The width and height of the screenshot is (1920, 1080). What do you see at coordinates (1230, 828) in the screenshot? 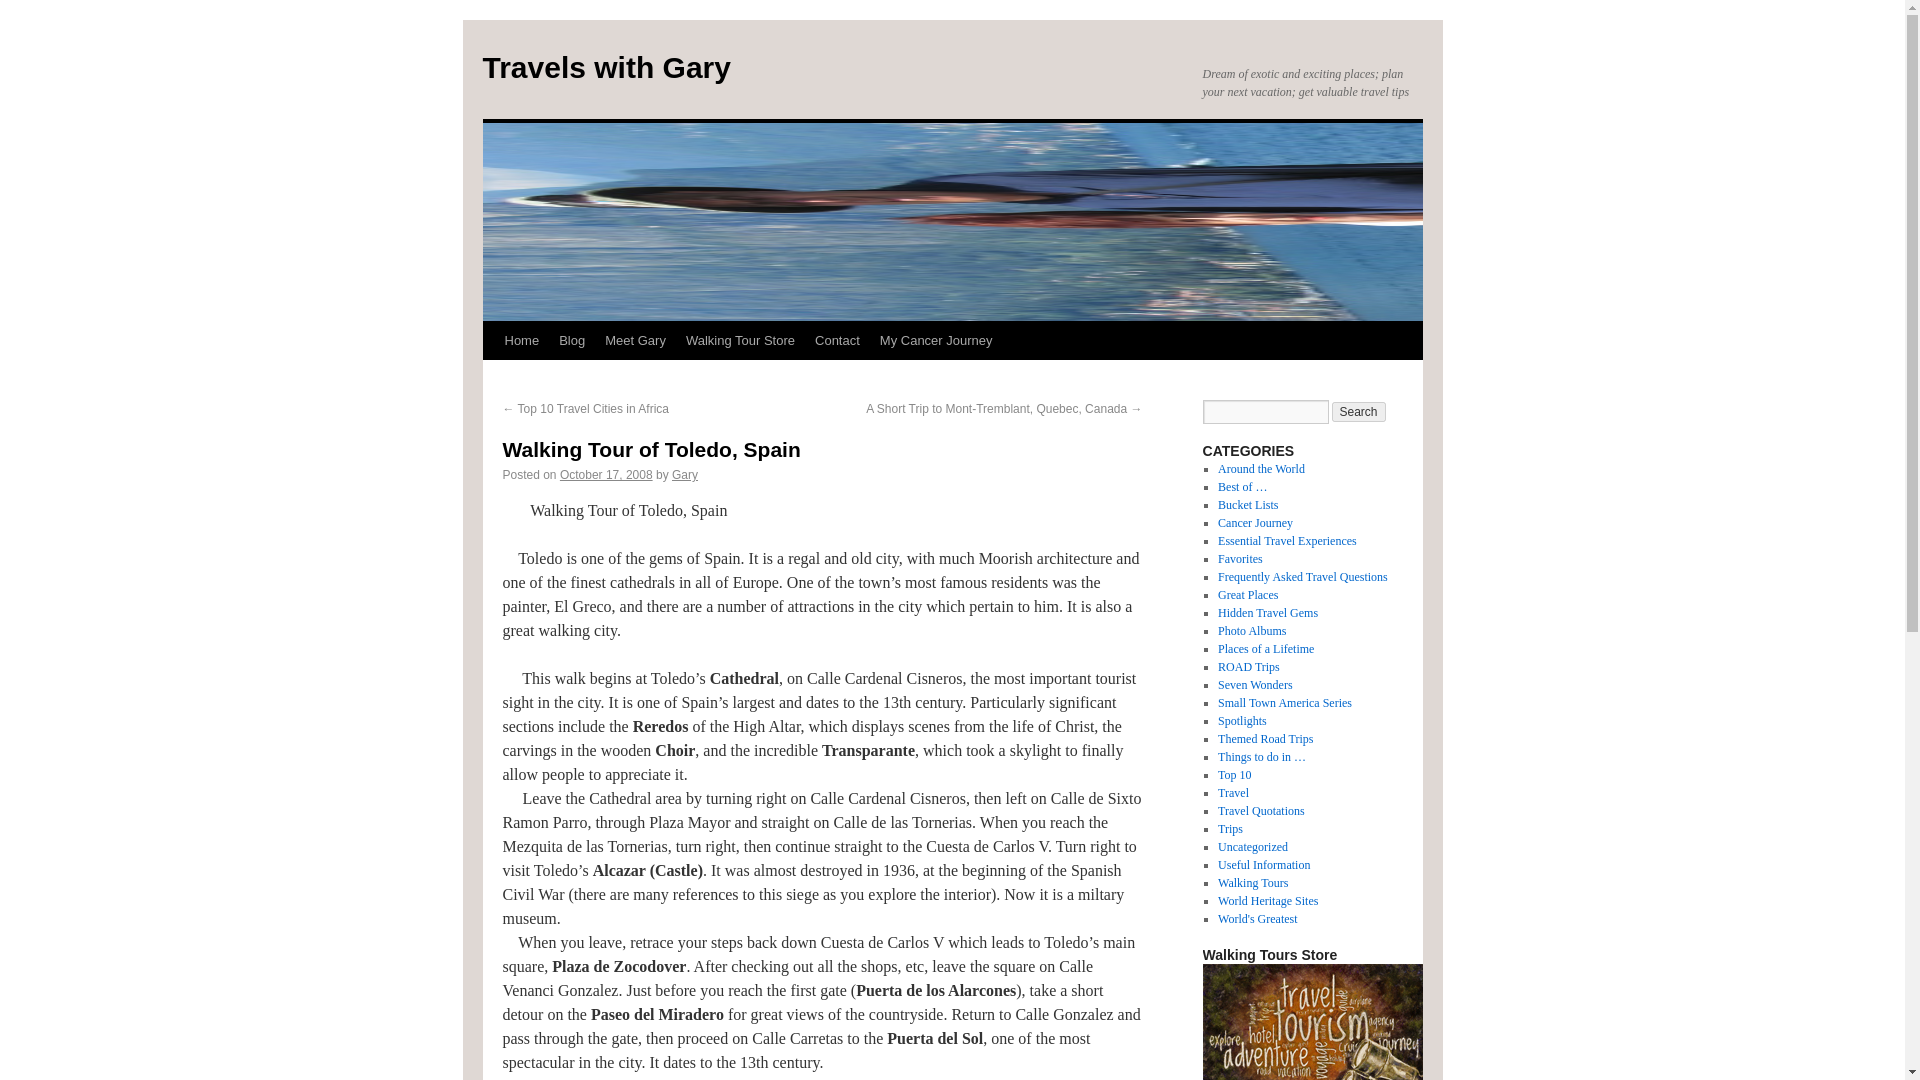
I see `Trips` at bounding box center [1230, 828].